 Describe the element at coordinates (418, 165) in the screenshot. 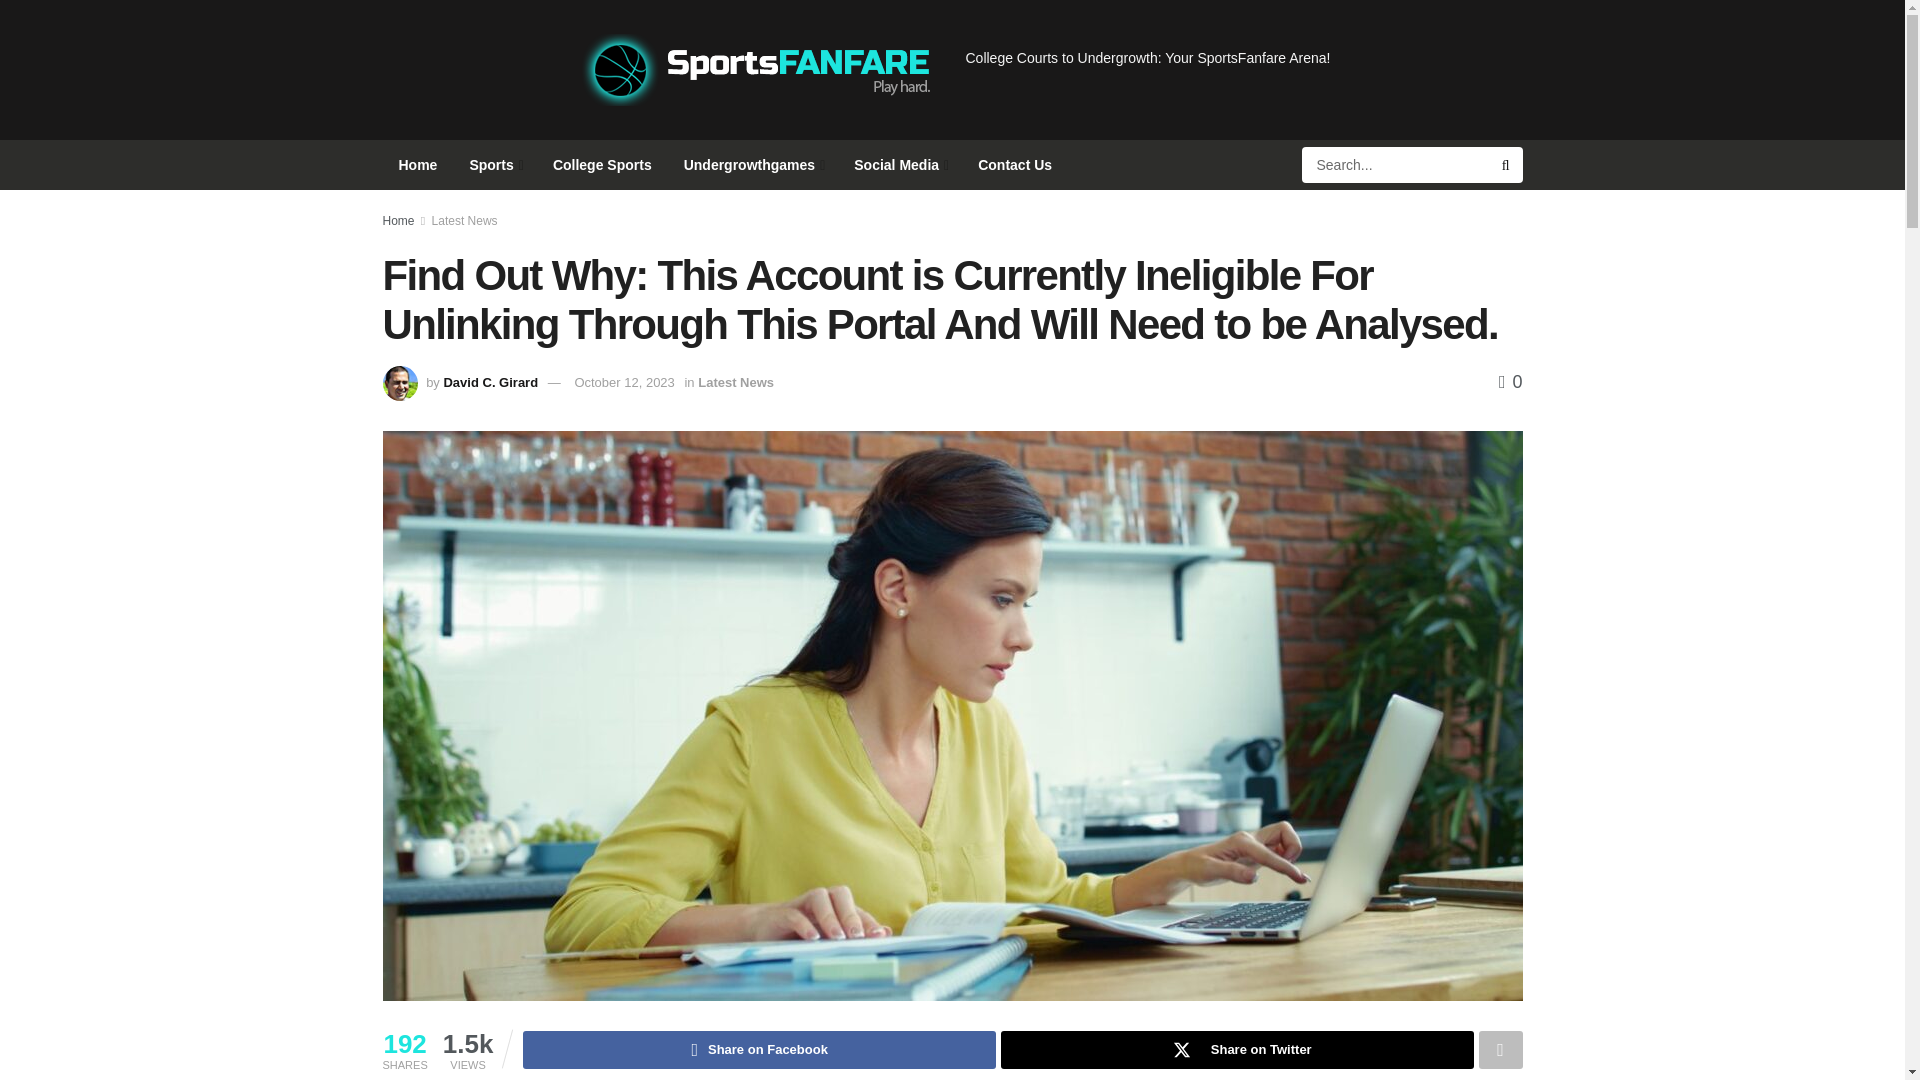

I see `Home` at that location.